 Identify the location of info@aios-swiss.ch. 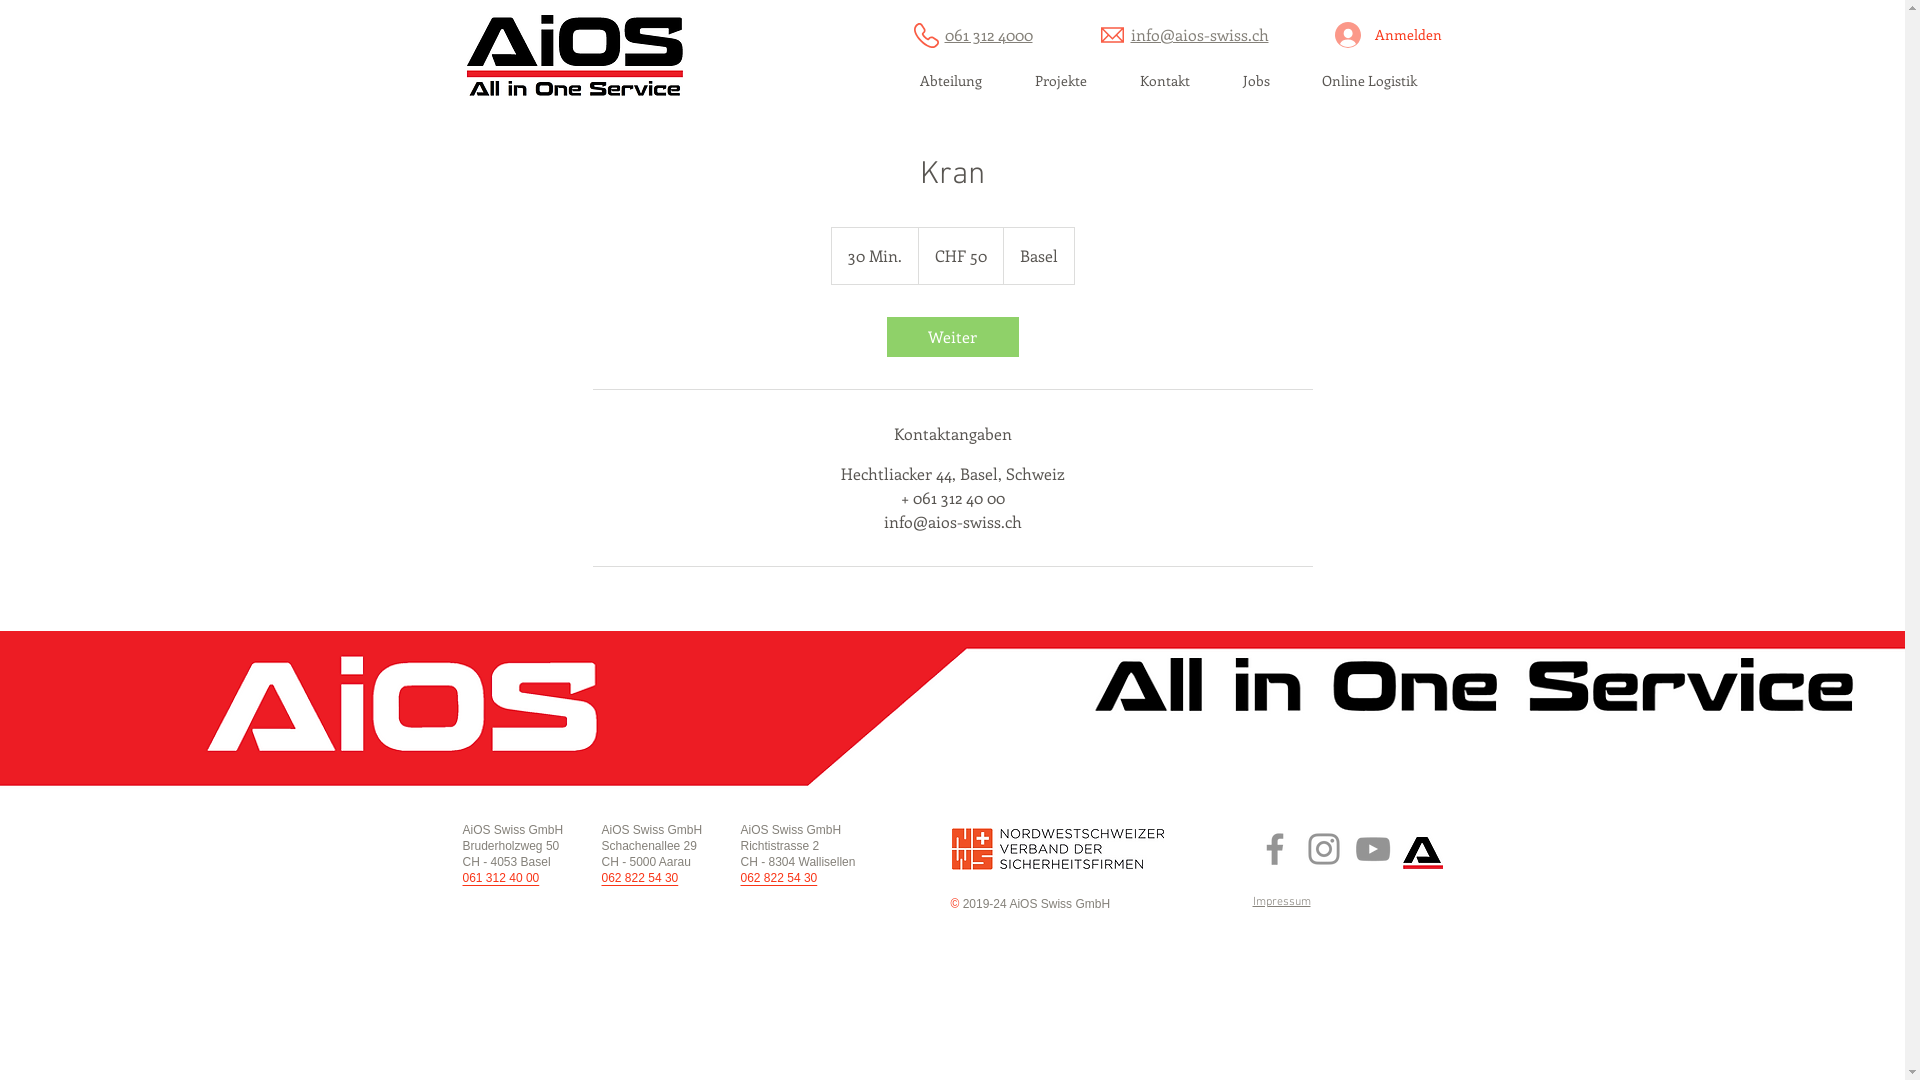
(1199, 34).